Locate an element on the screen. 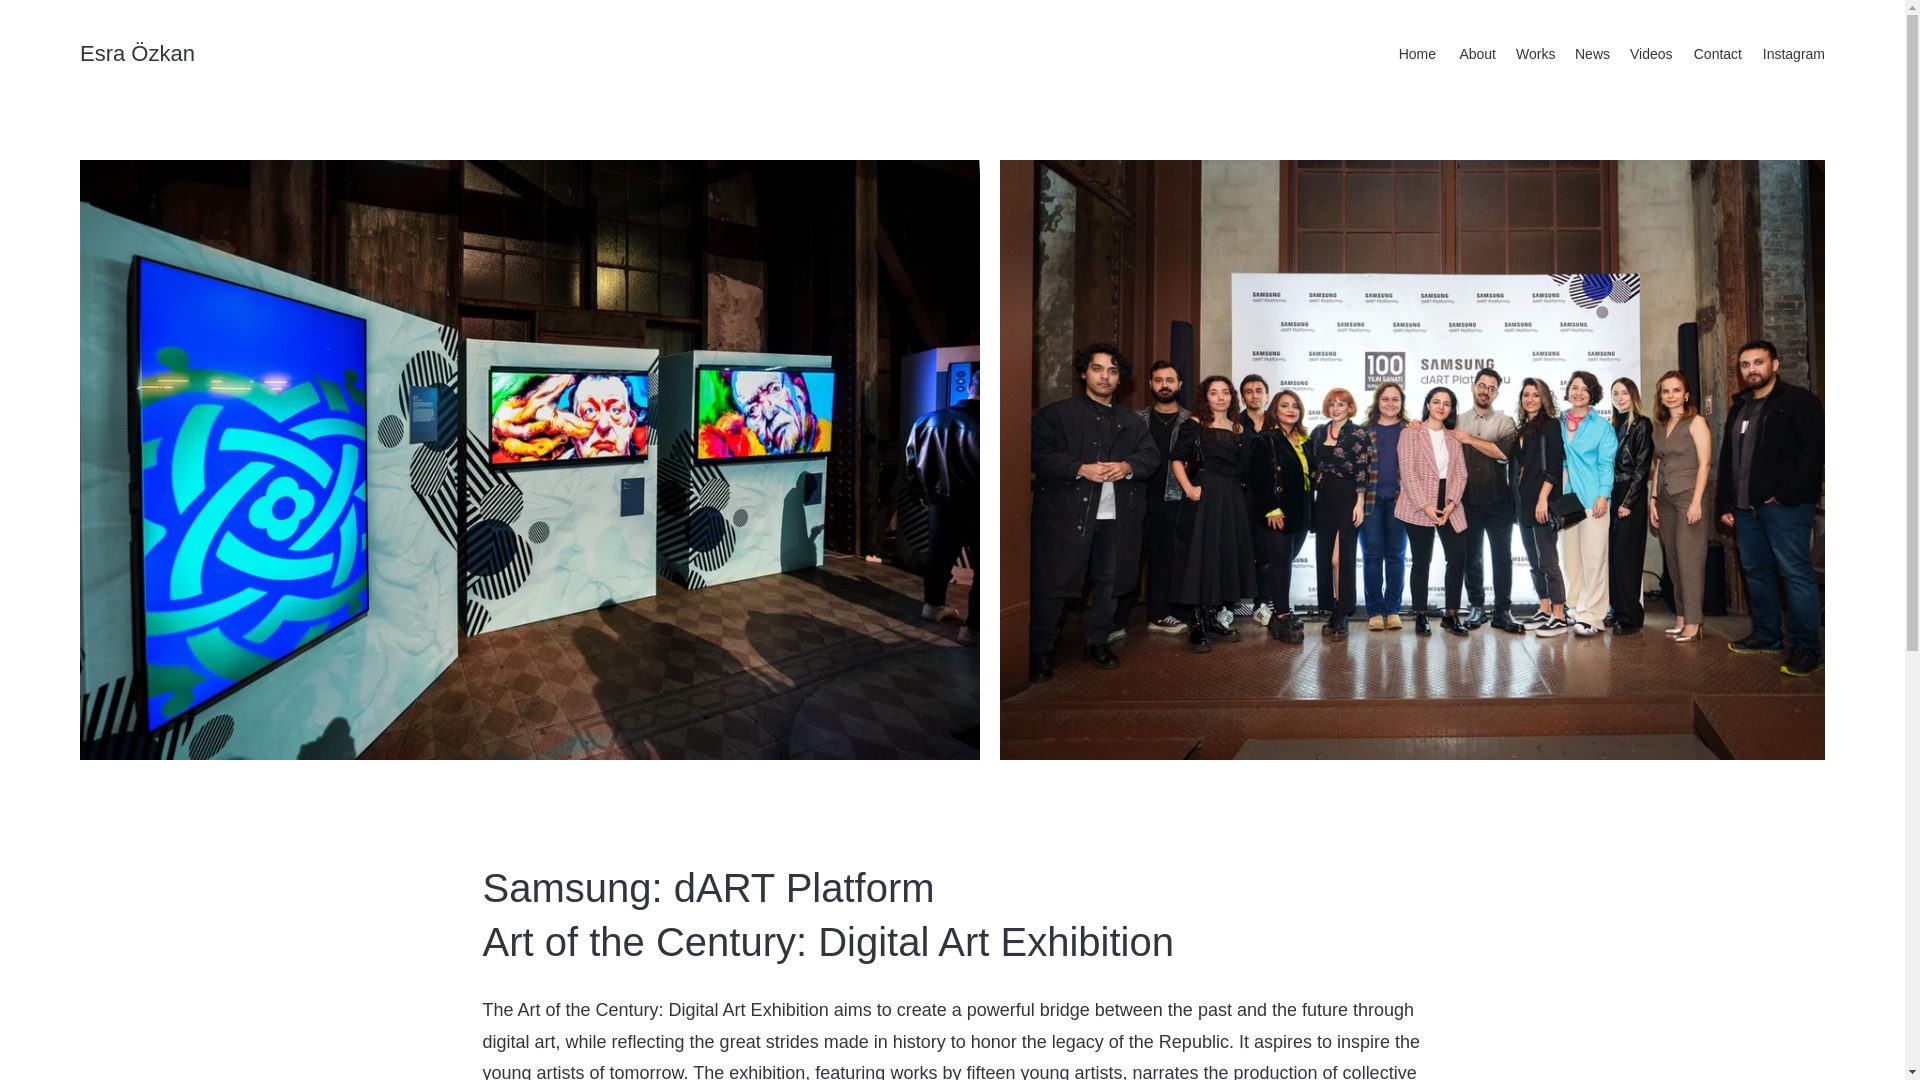 Image resolution: width=1920 pixels, height=1080 pixels. News is located at coordinates (1592, 54).